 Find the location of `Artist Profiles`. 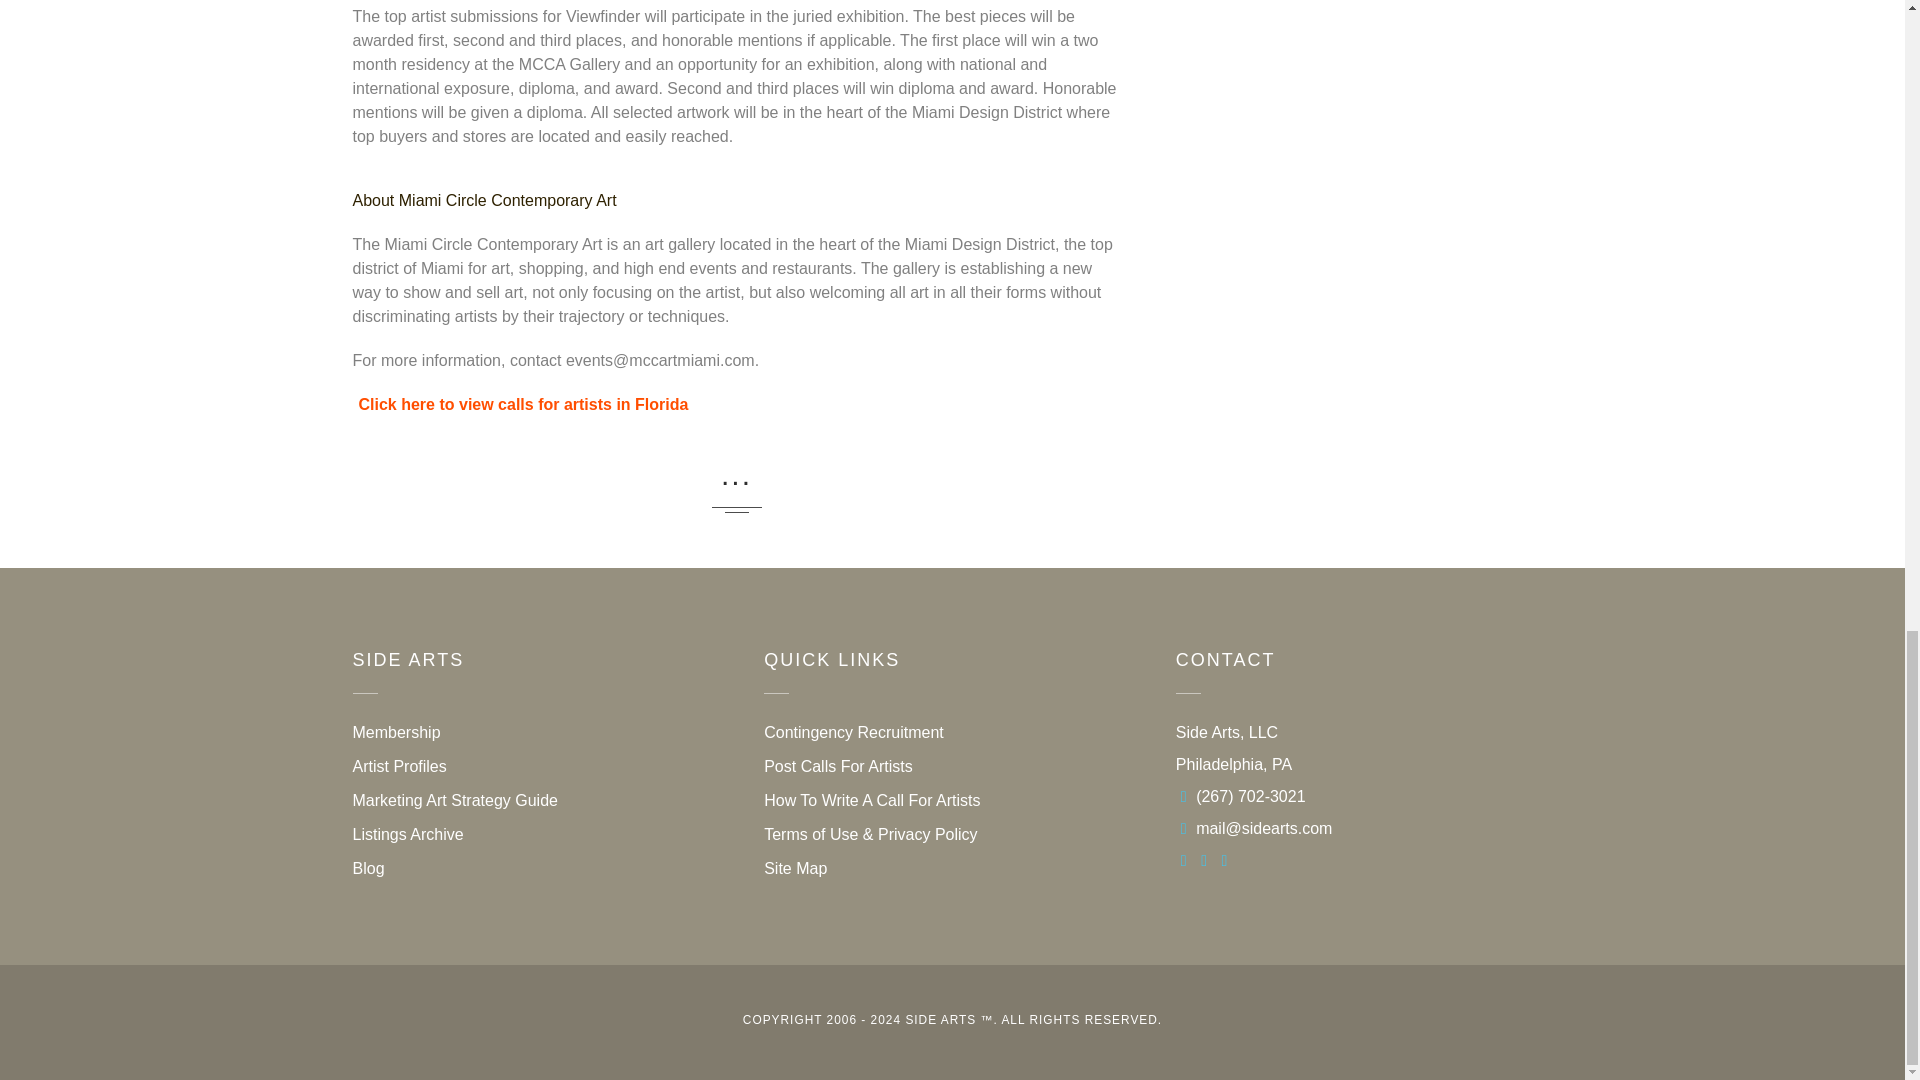

Artist Profiles is located at coordinates (398, 766).